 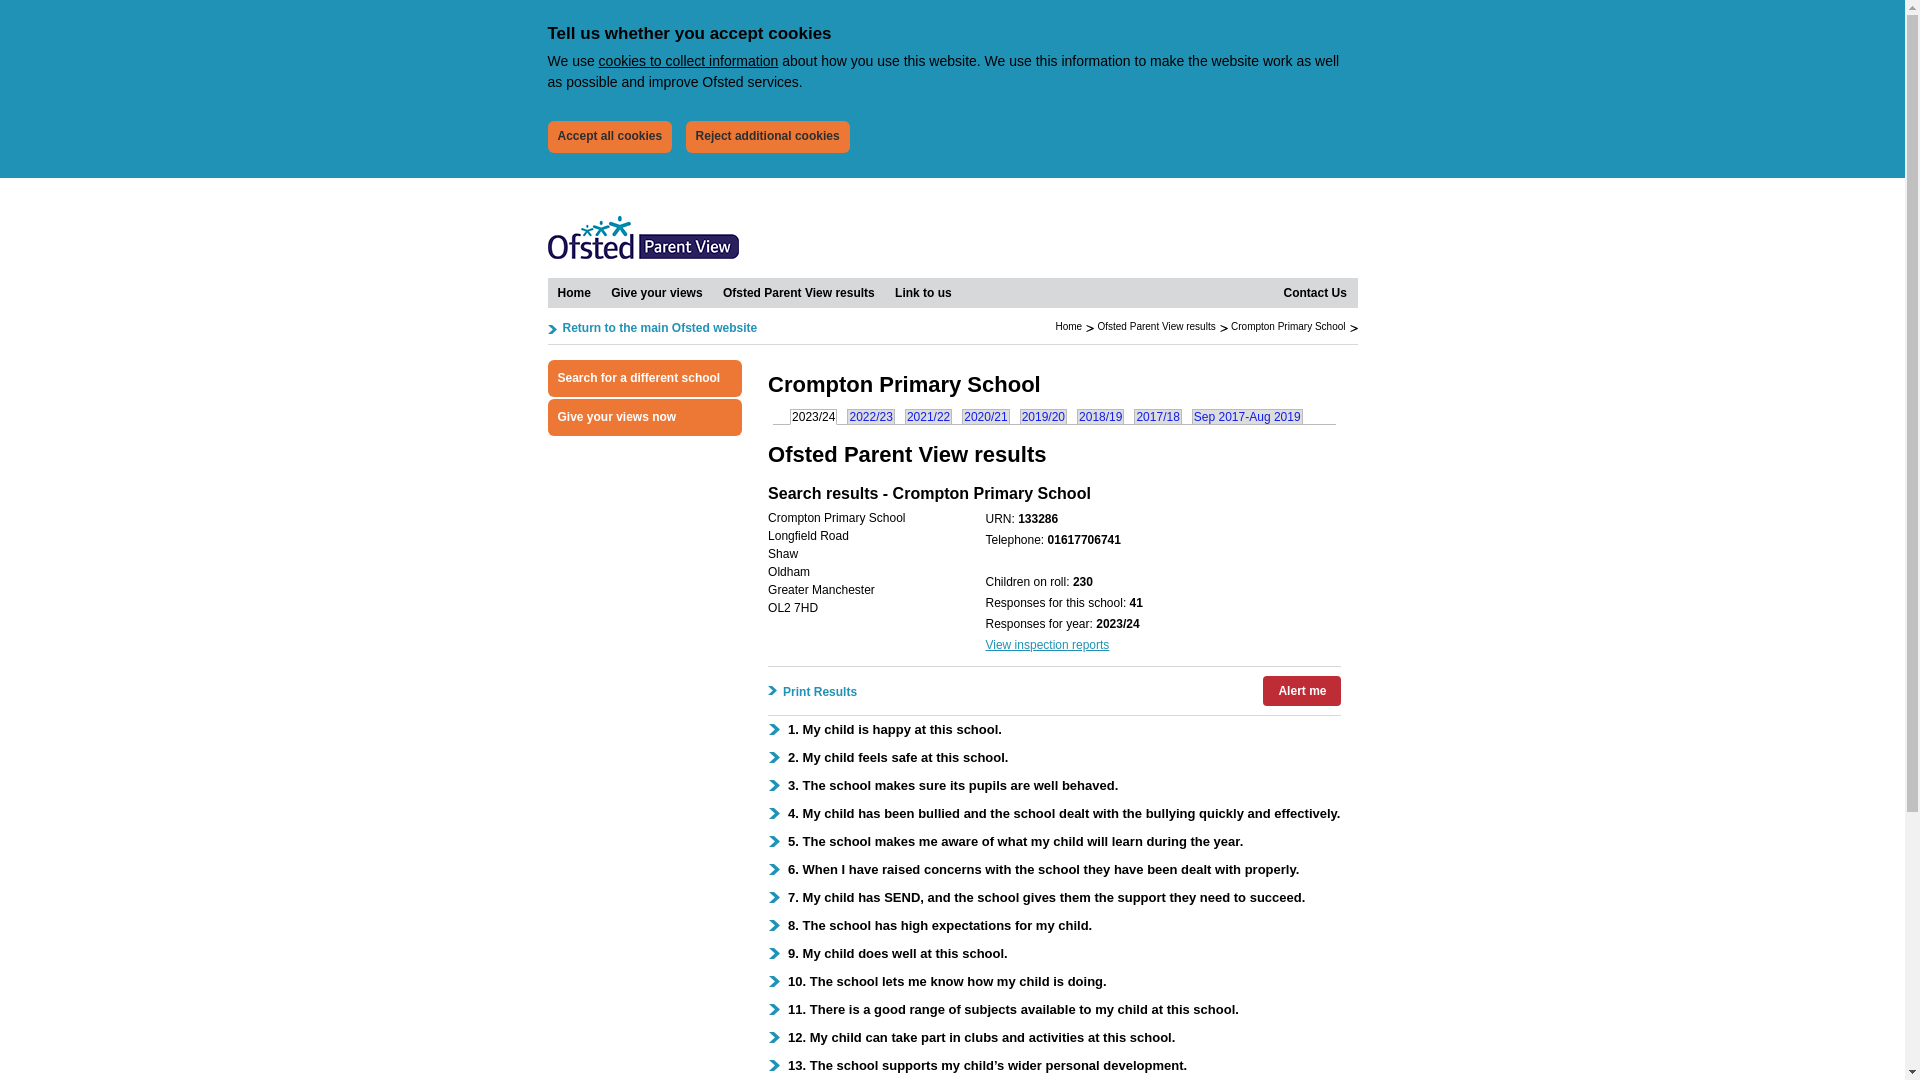 I want to click on Link to us, so click(x=923, y=292).